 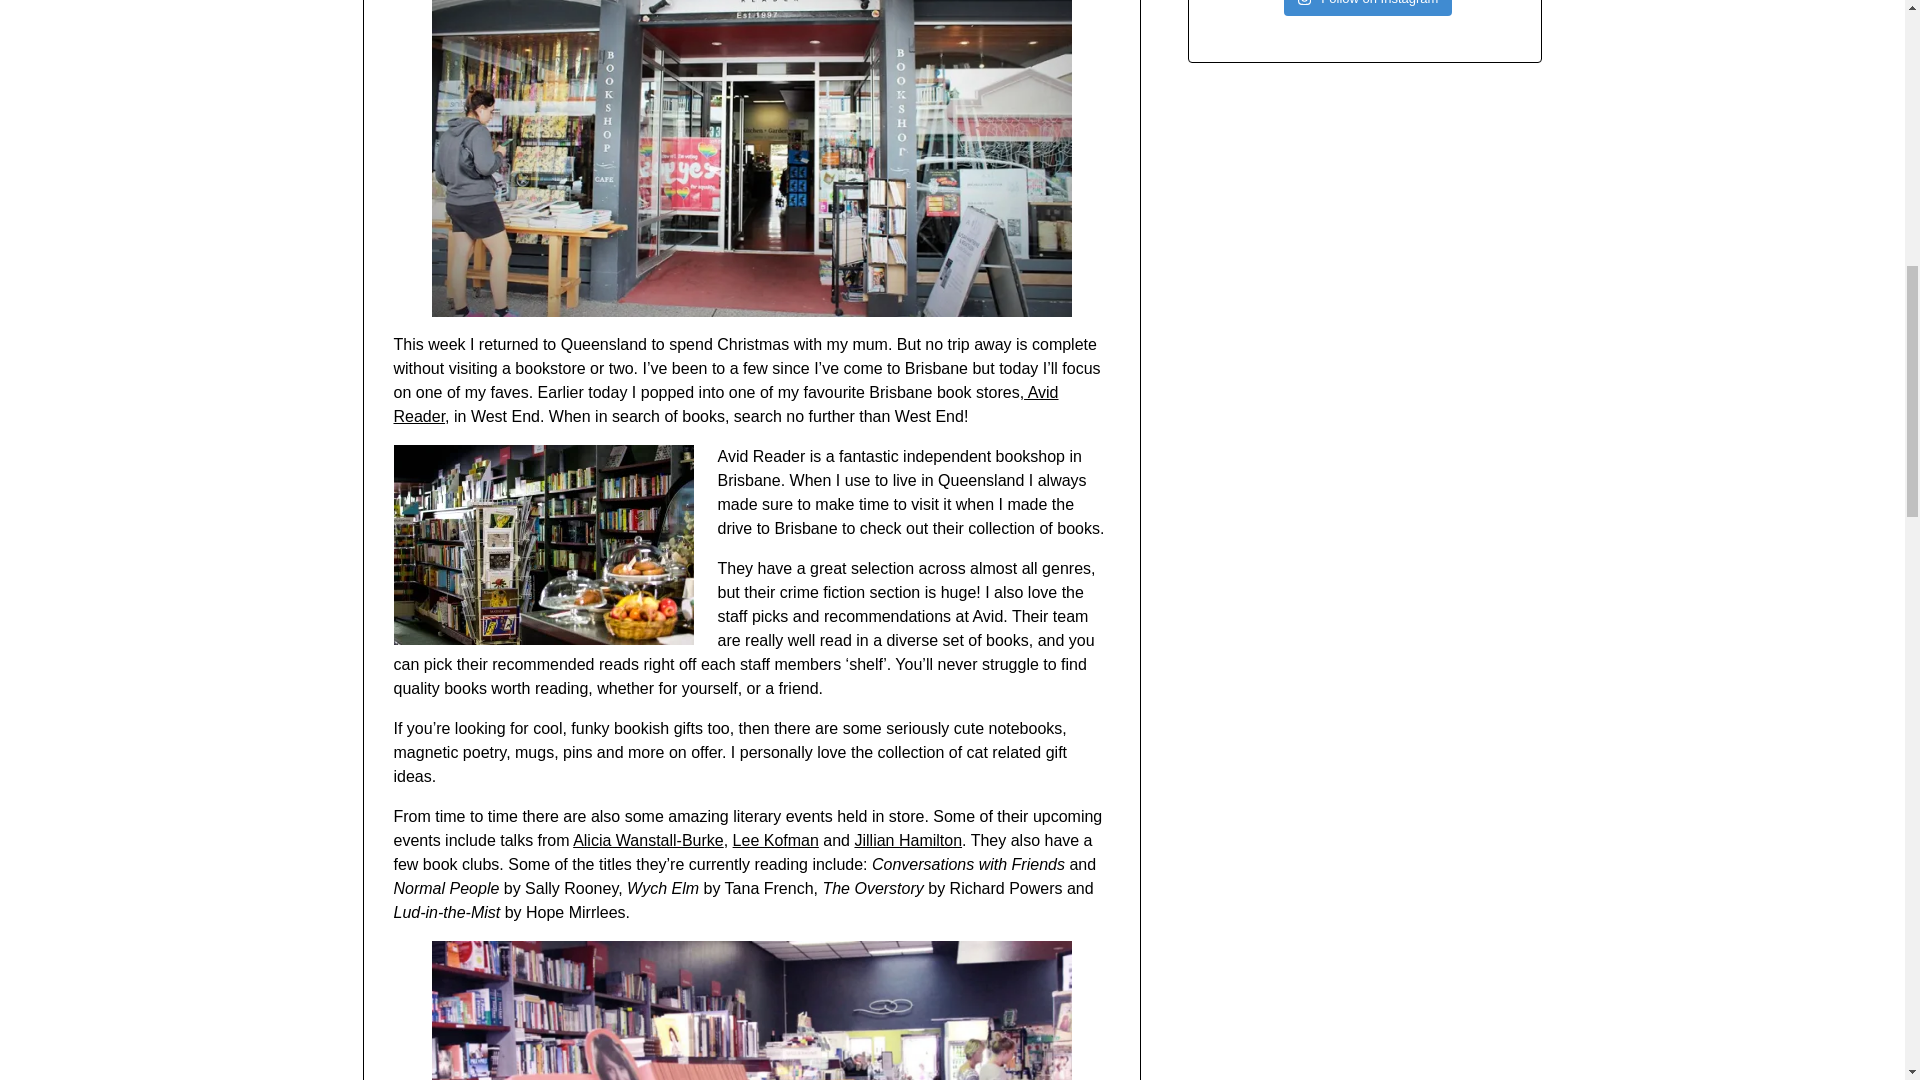 I want to click on Jillian Hamilton, so click(x=908, y=840).